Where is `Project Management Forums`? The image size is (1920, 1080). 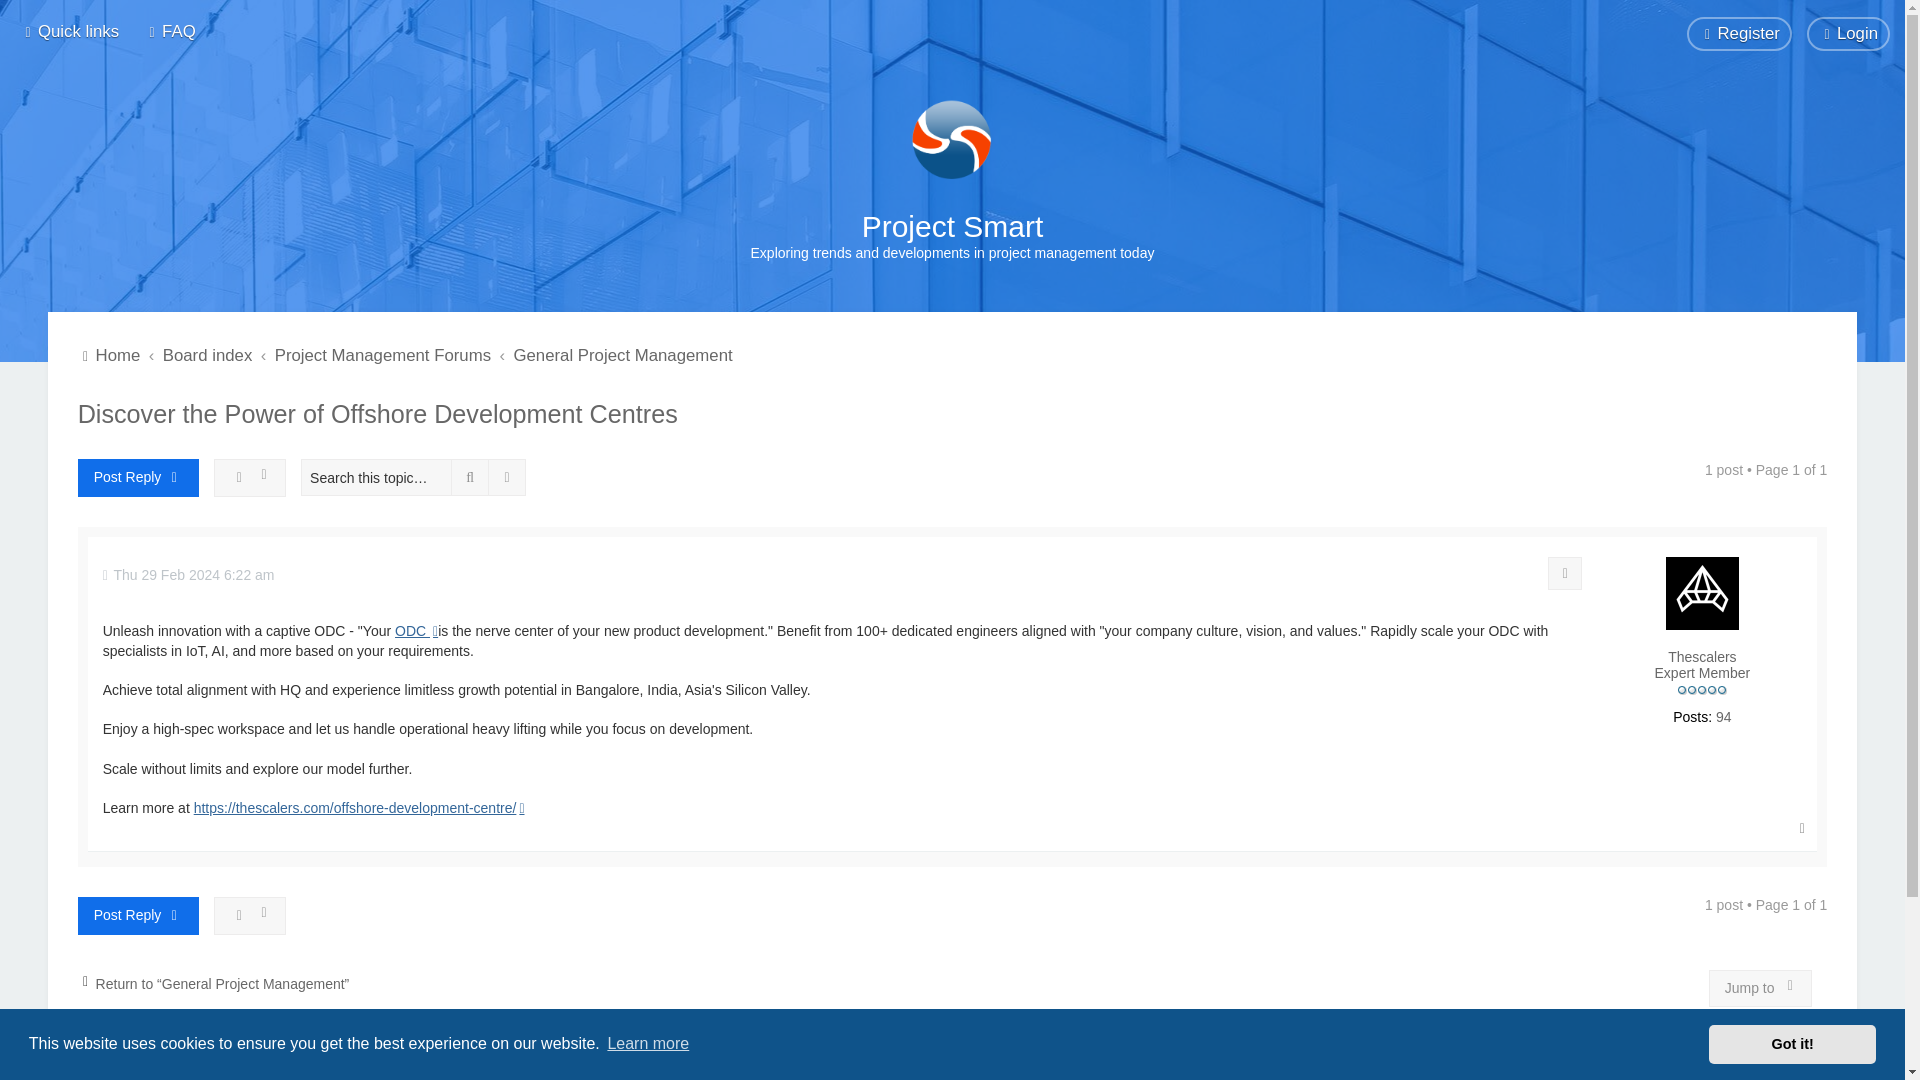
Project Management Forums is located at coordinates (382, 356).